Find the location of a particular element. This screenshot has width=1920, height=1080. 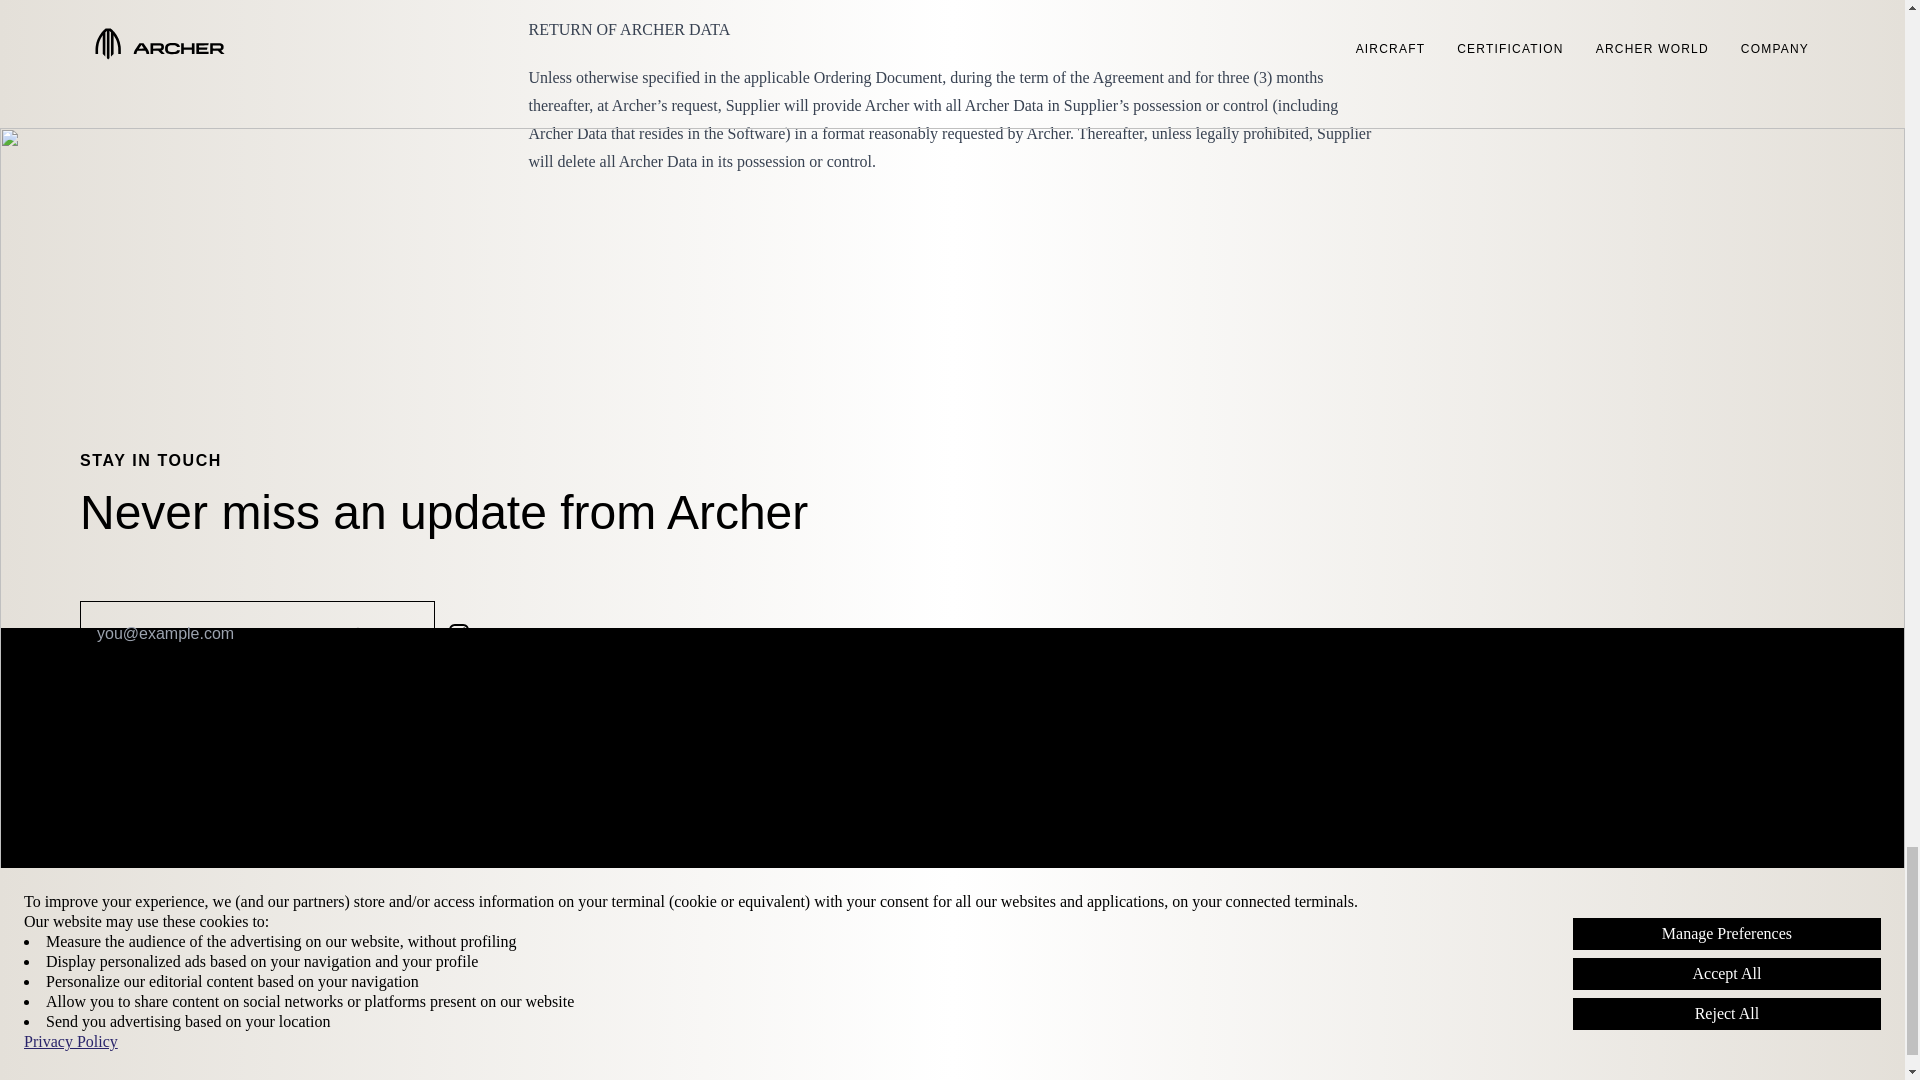

Environmental Social Governance is located at coordinates (1541, 902).